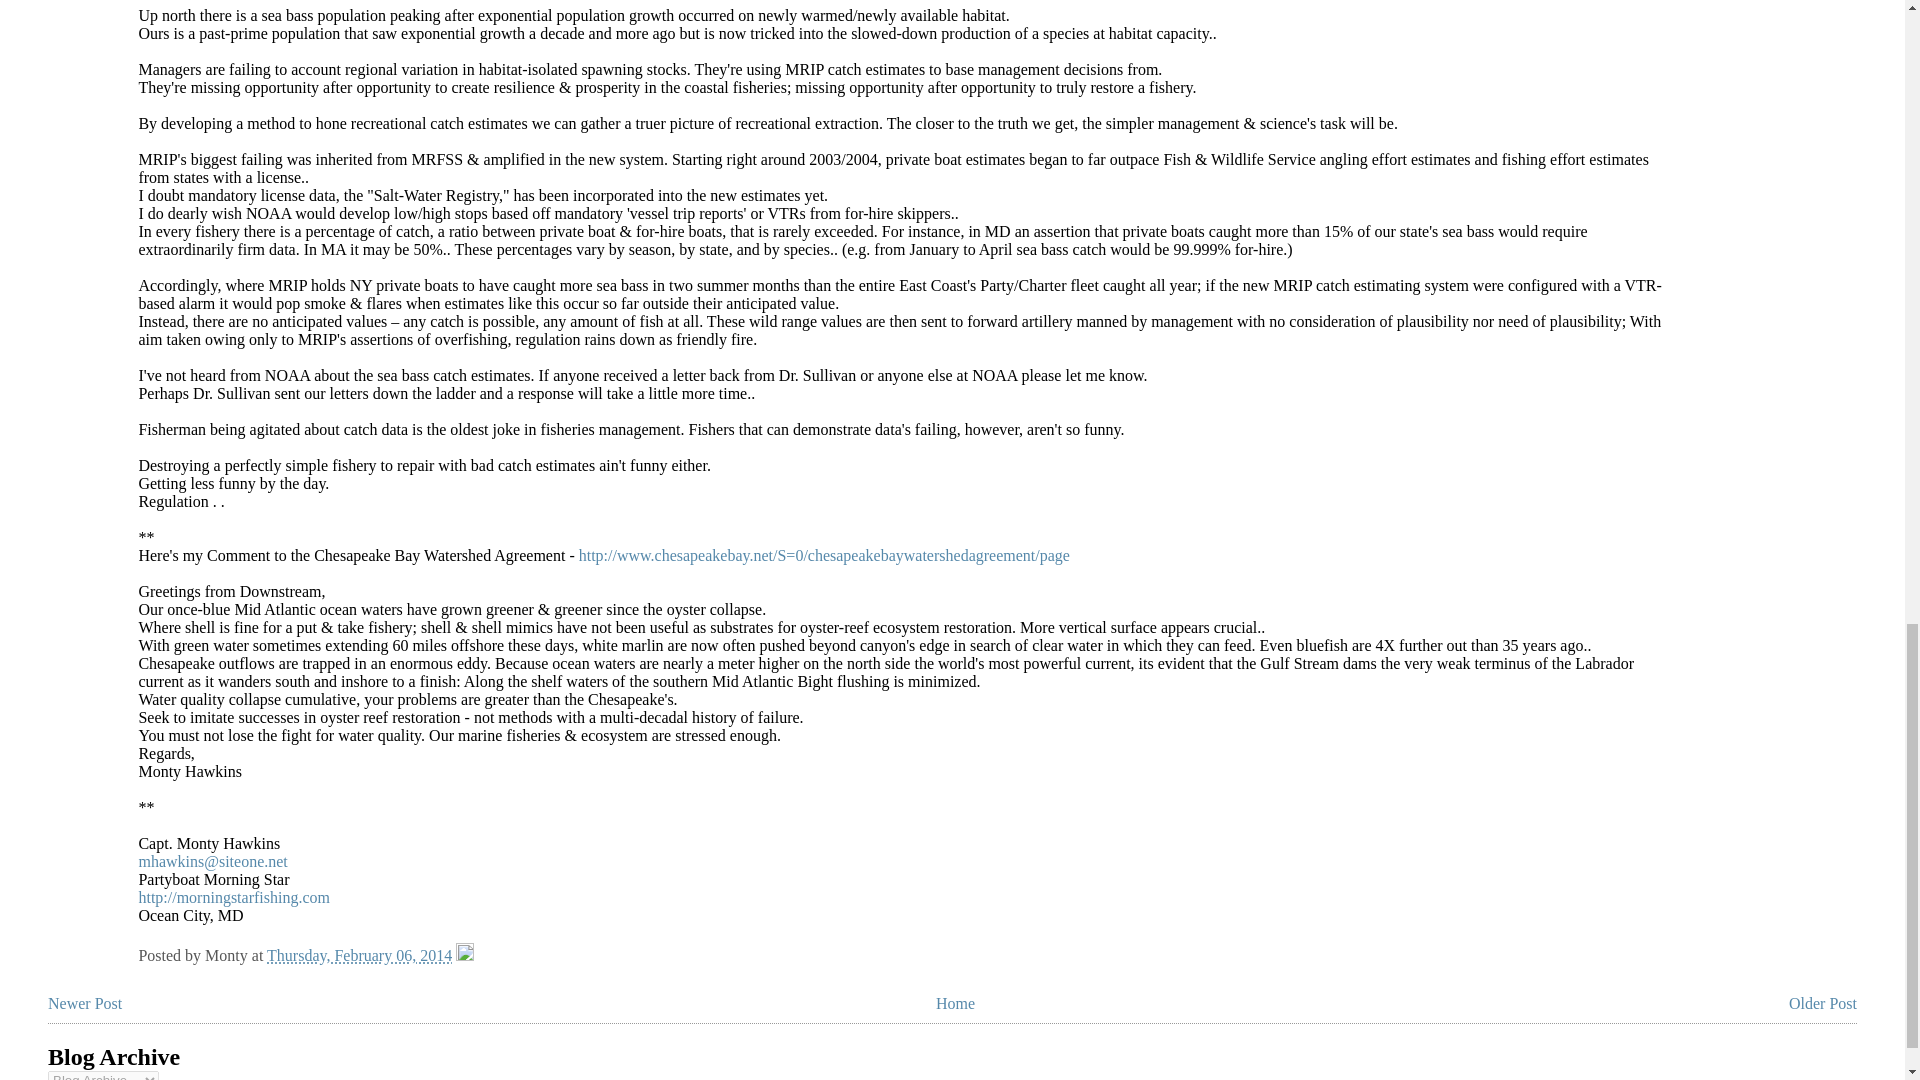  Describe the element at coordinates (85, 1002) in the screenshot. I see `Newer Post` at that location.